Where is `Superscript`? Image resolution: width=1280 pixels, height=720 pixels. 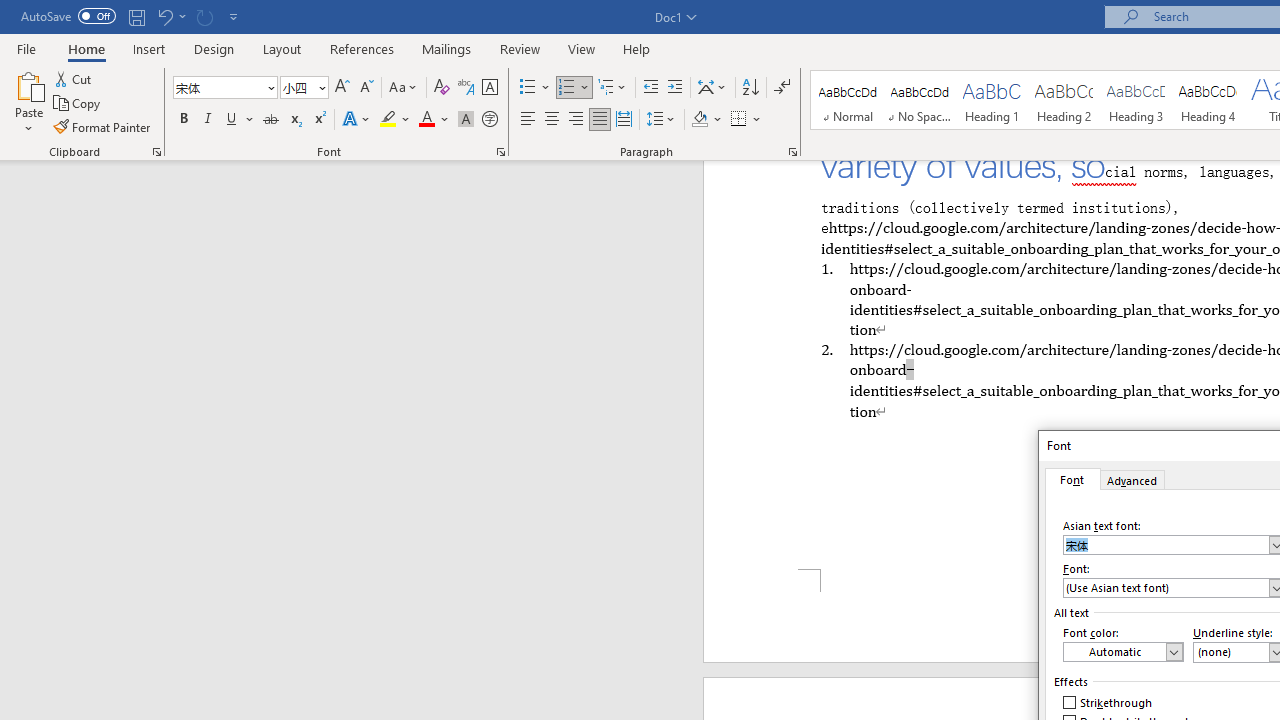 Superscript is located at coordinates (319, 120).